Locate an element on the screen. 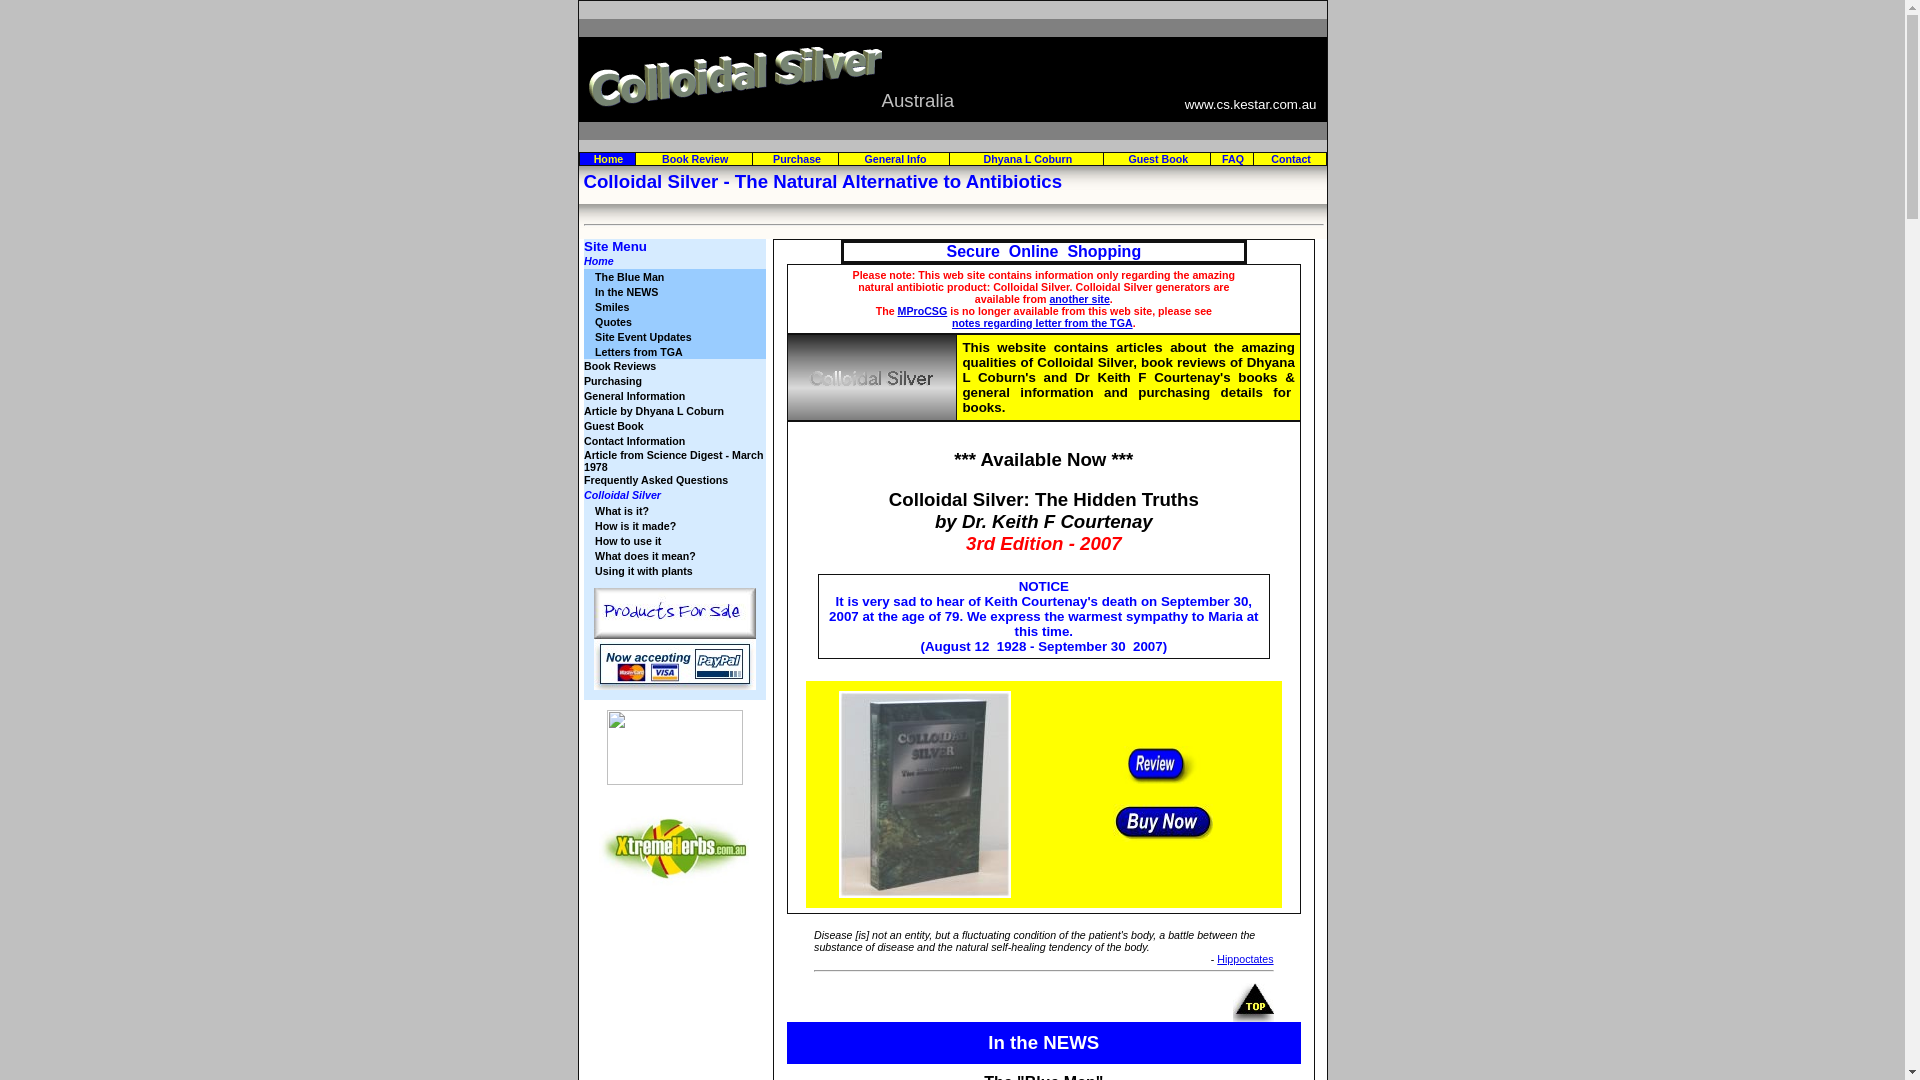  In the NEWS is located at coordinates (626, 292).